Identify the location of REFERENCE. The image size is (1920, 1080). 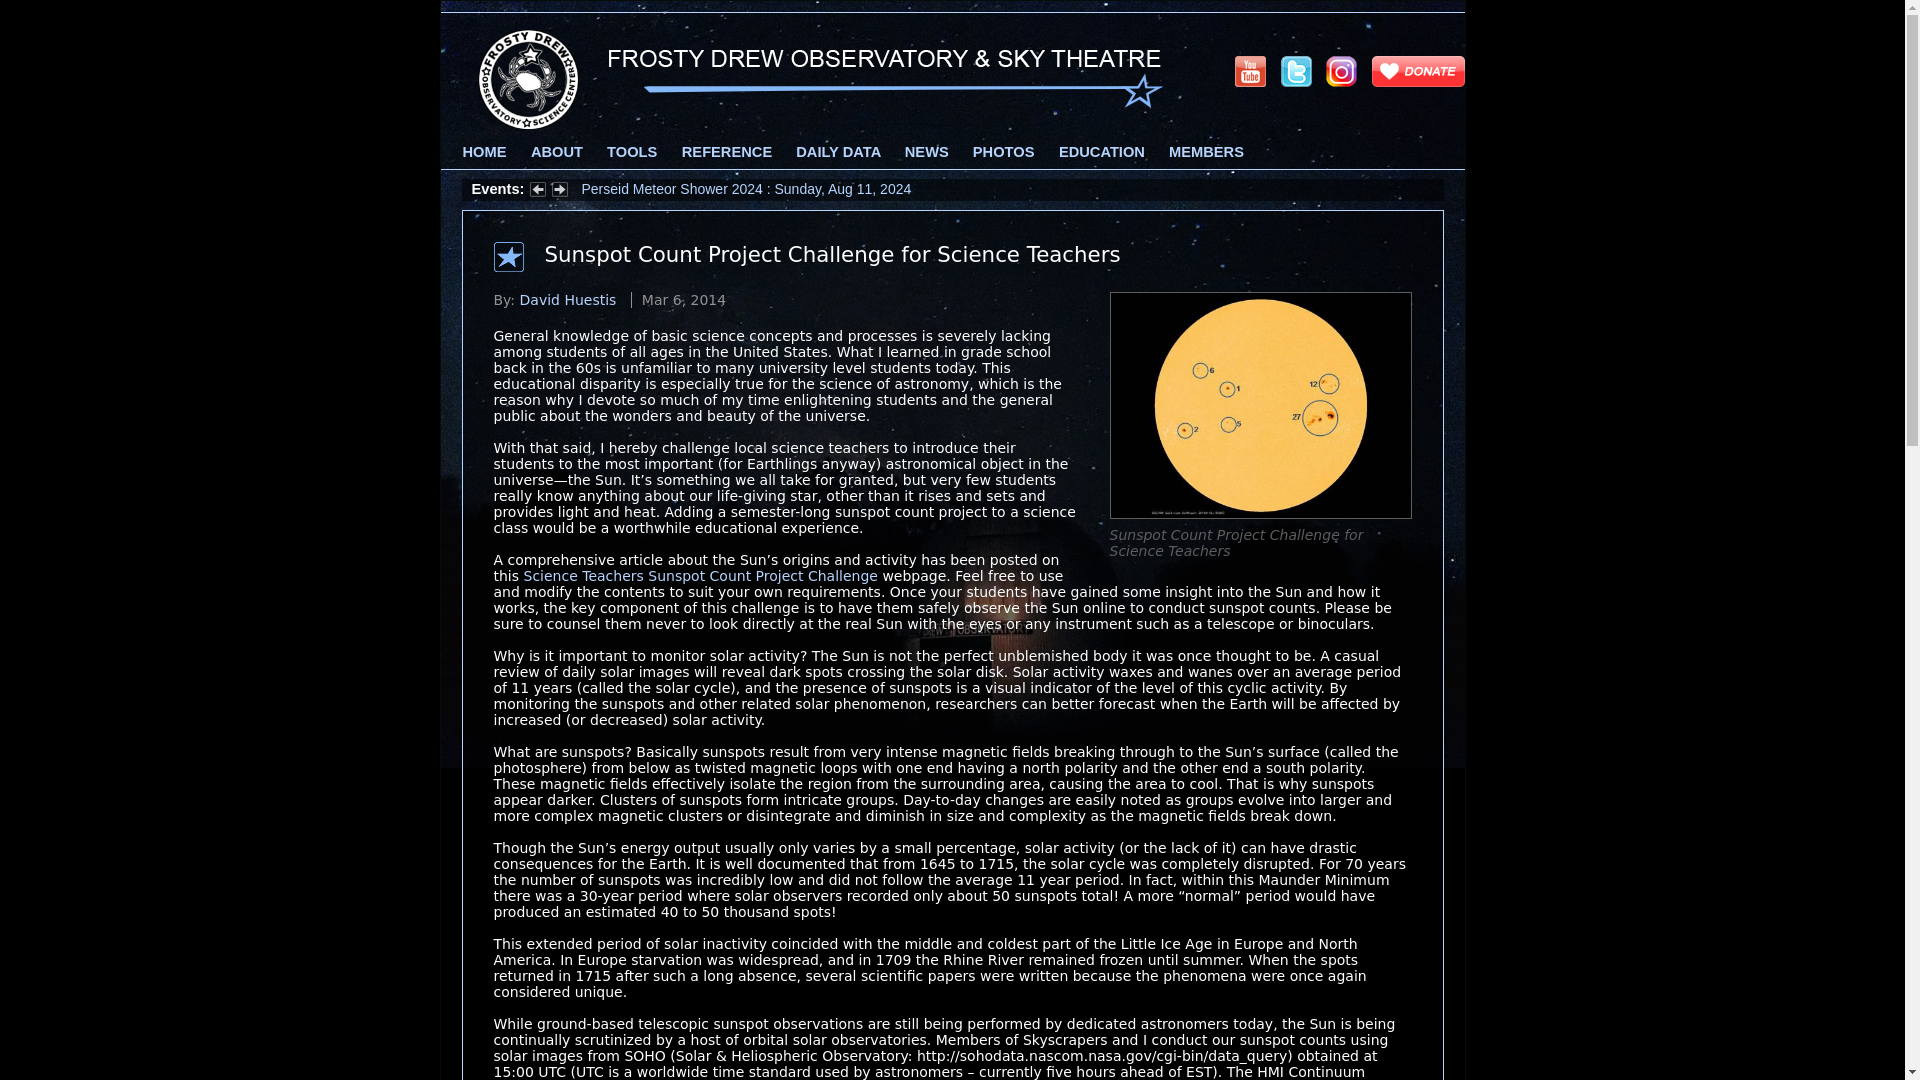
(726, 151).